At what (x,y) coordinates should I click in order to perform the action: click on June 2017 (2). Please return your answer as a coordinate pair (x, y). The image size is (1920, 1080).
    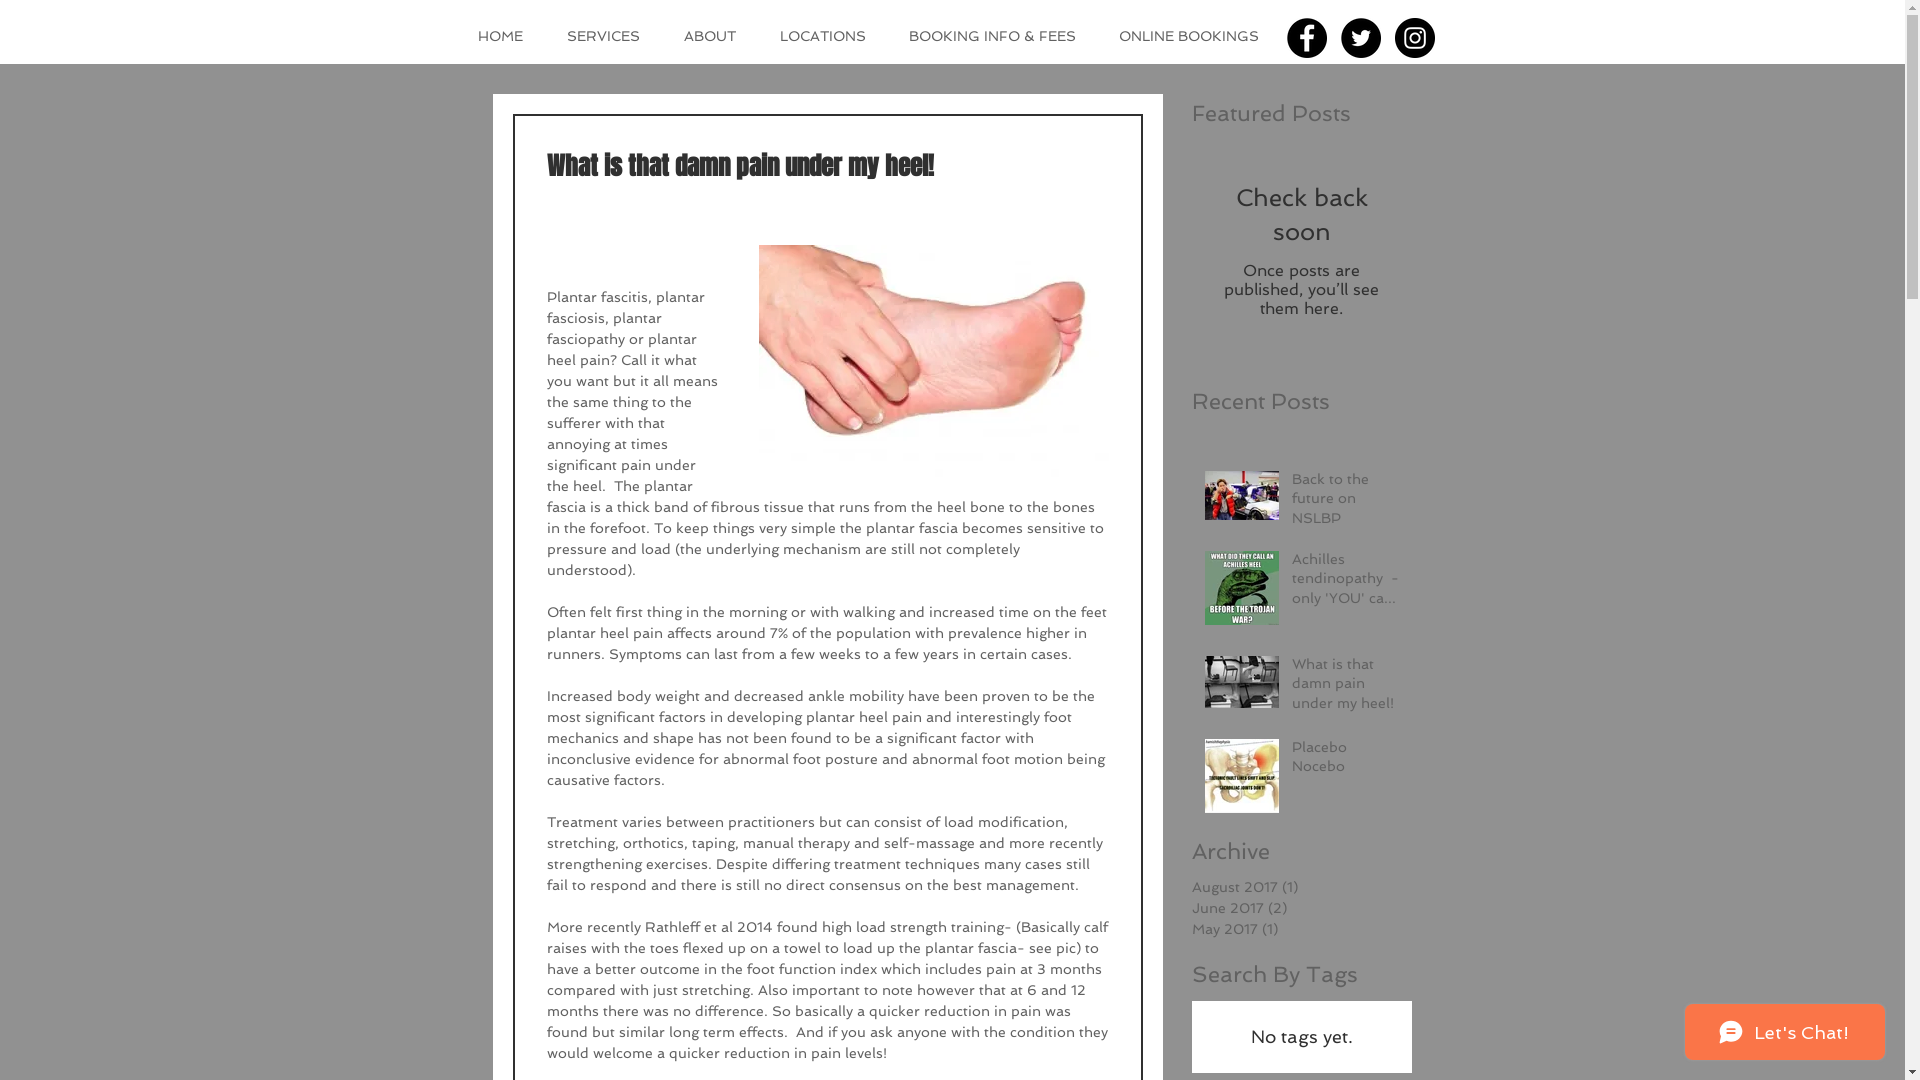
    Looking at the image, I should click on (1297, 908).